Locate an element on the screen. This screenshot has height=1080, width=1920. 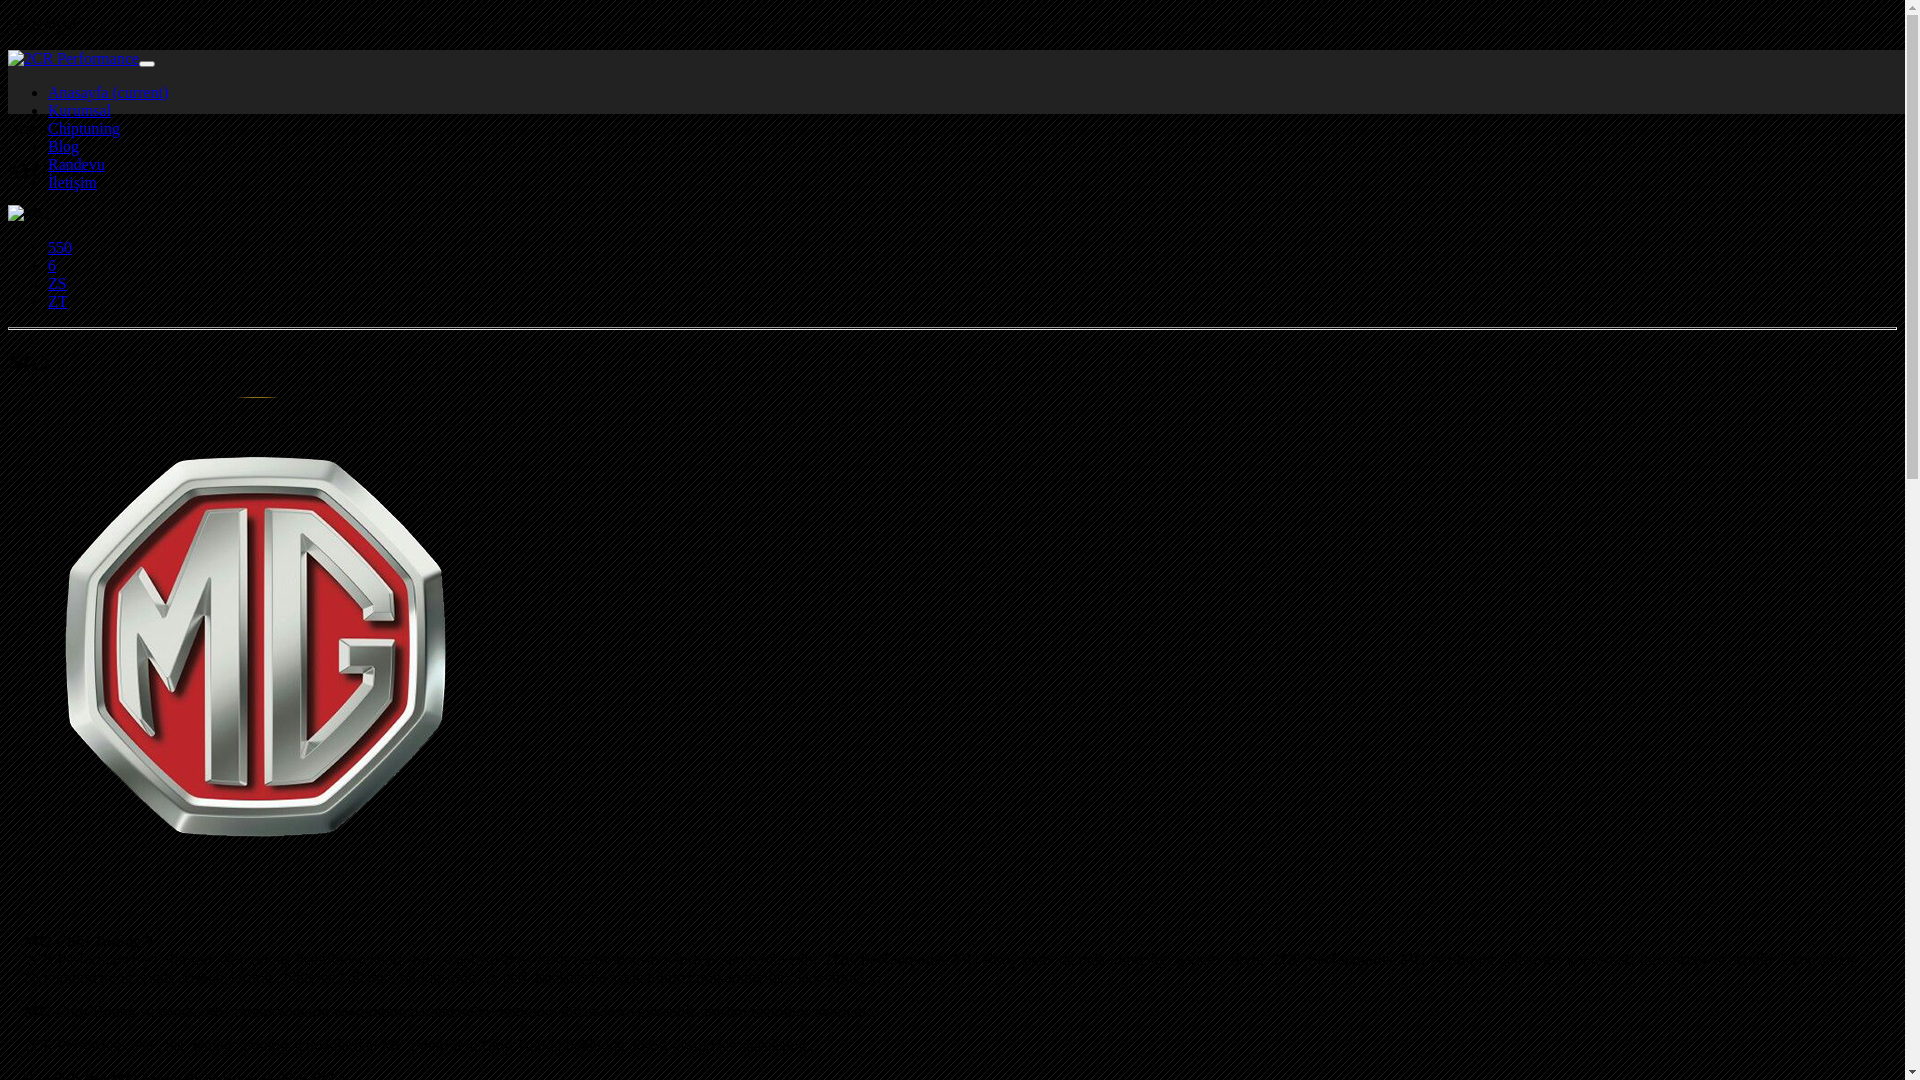
ZT is located at coordinates (58, 302).